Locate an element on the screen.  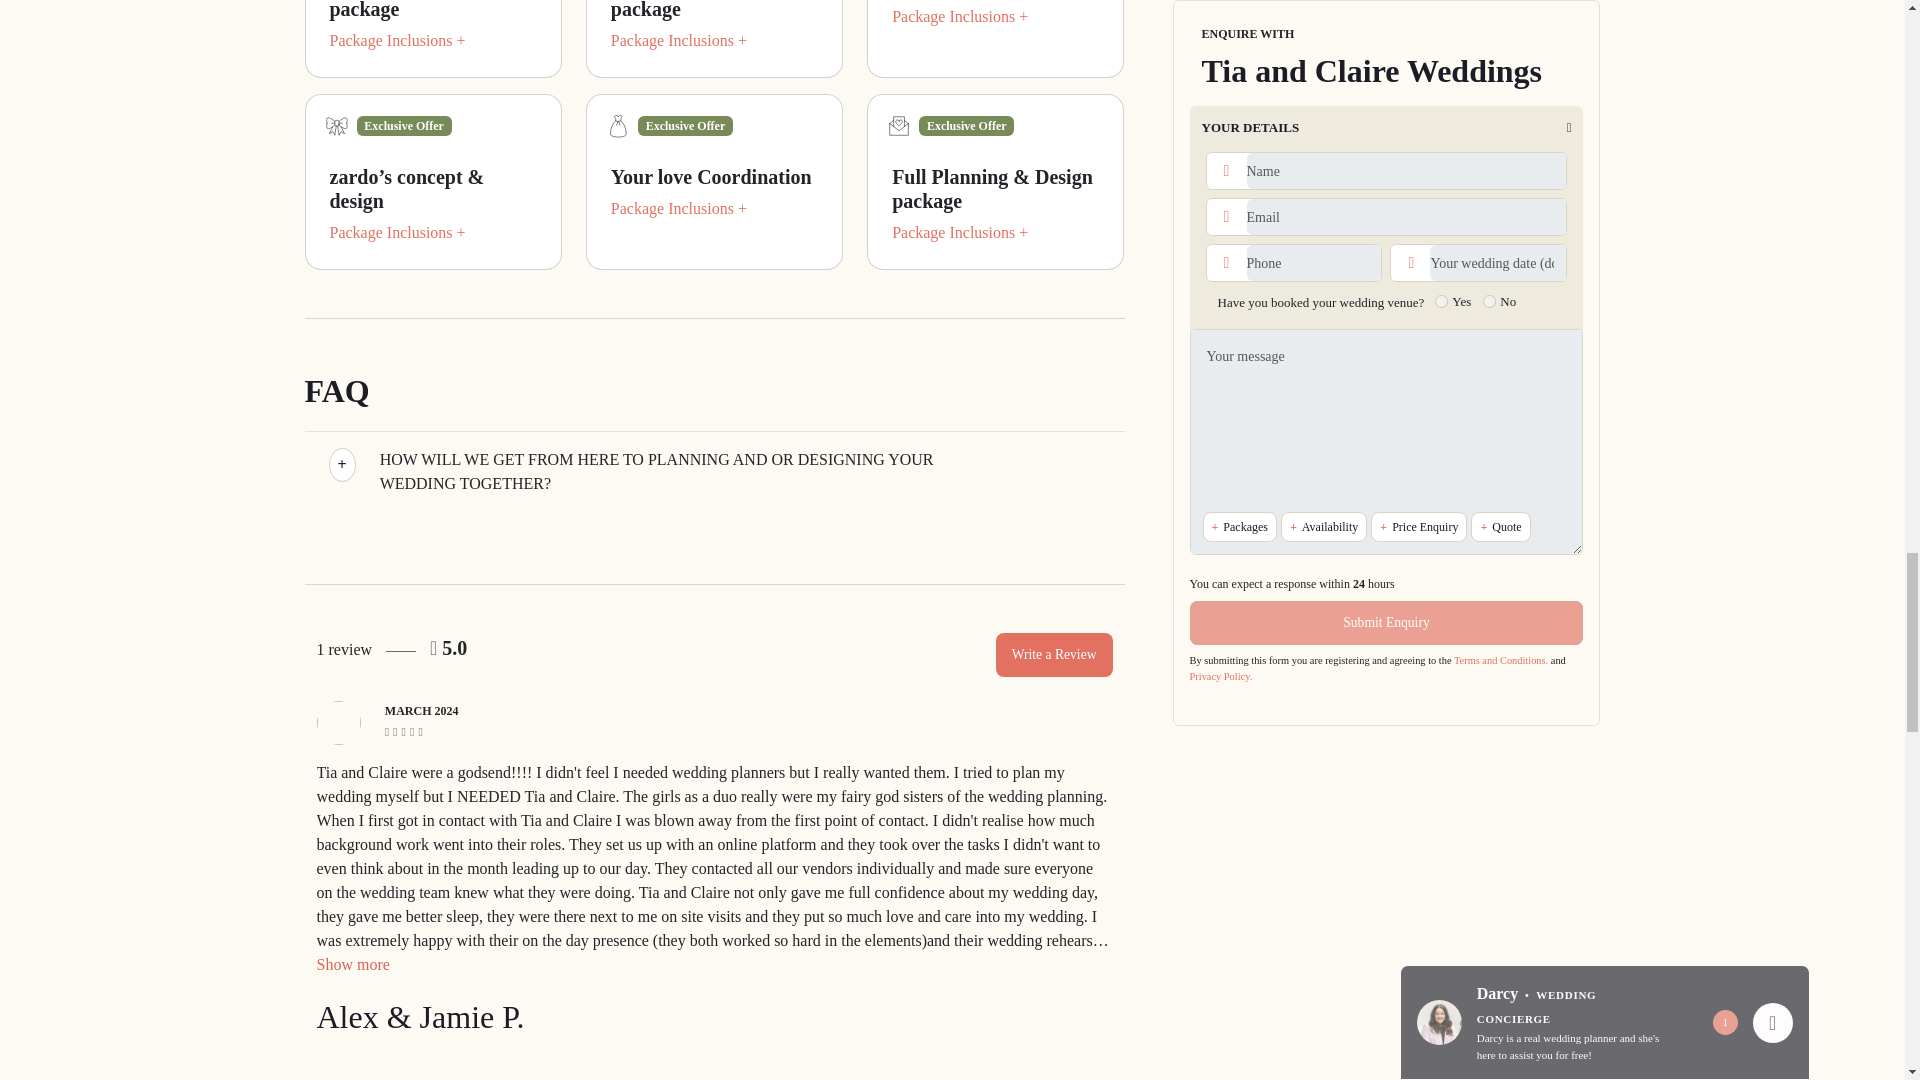
Package Inclusions is located at coordinates (398, 40).